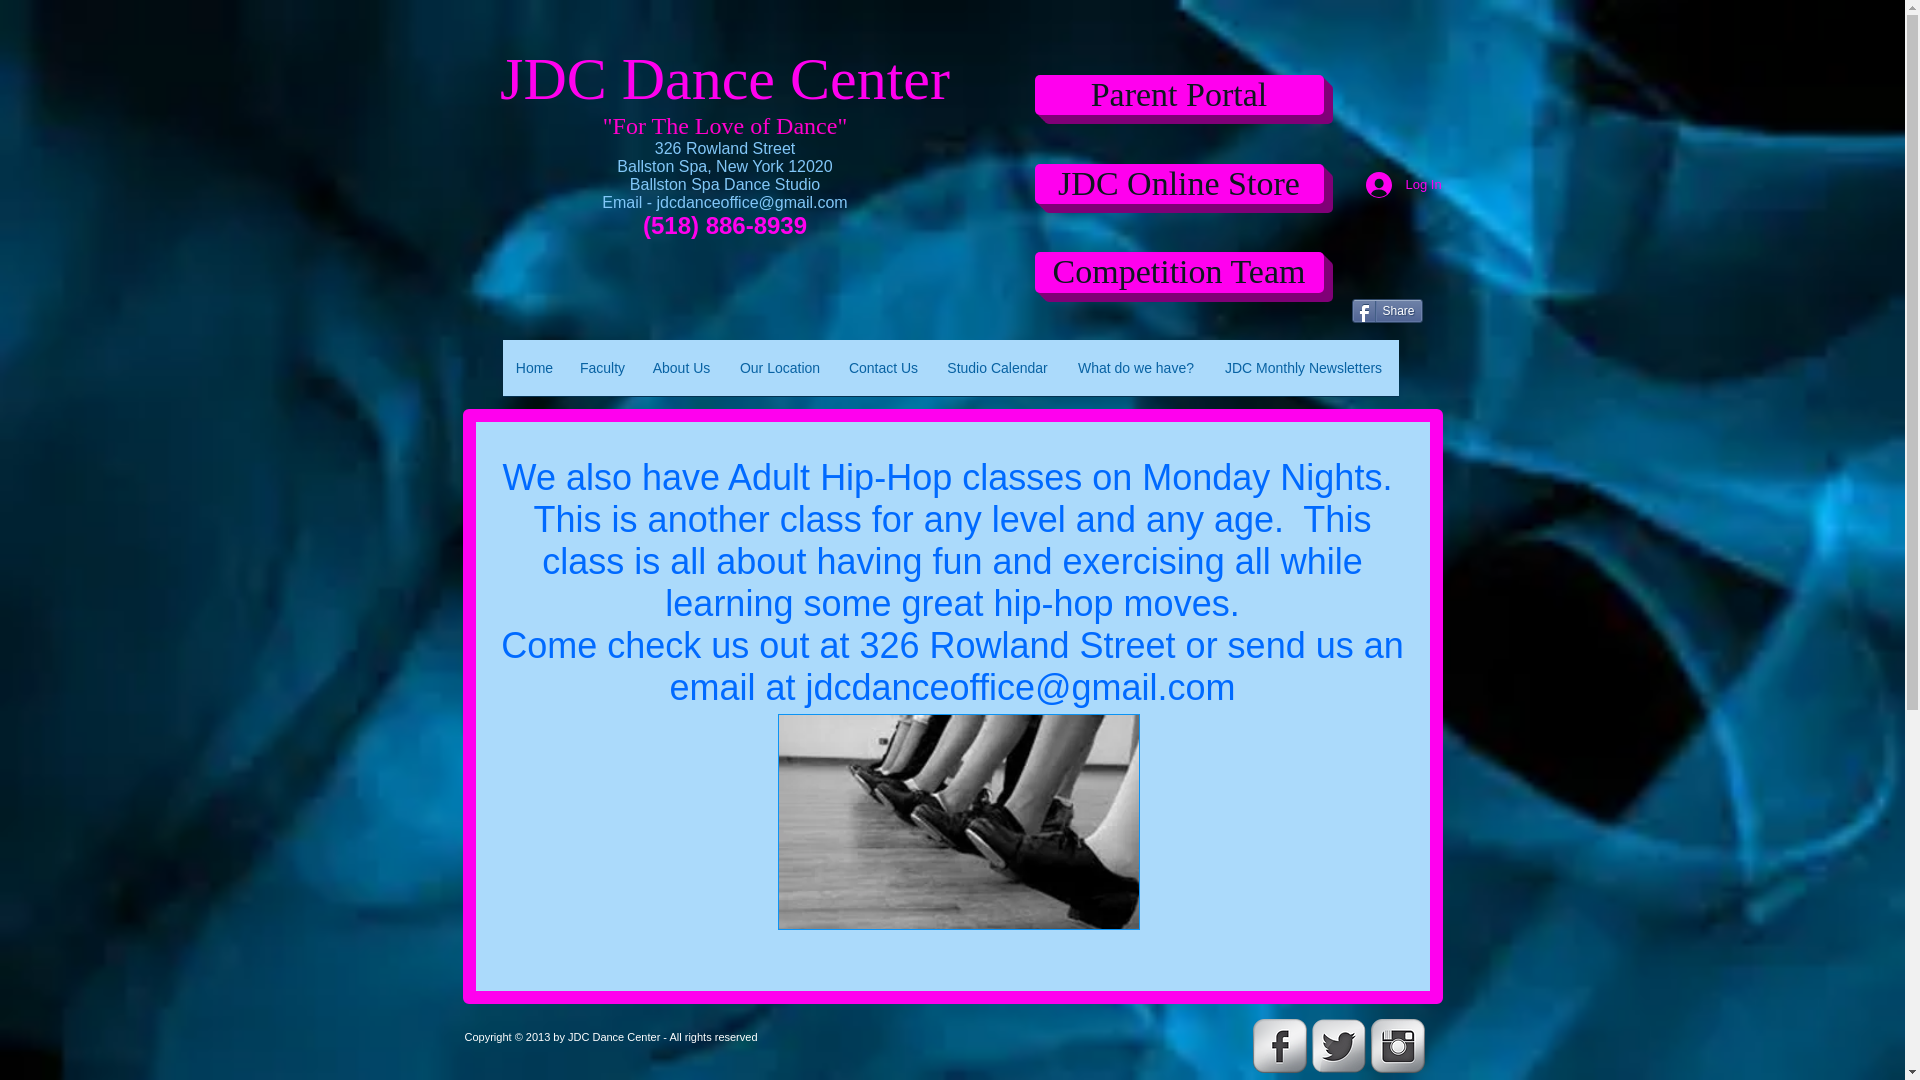 Image resolution: width=1920 pixels, height=1080 pixels. What do you see at coordinates (680, 374) in the screenshot?
I see `About Us` at bounding box center [680, 374].